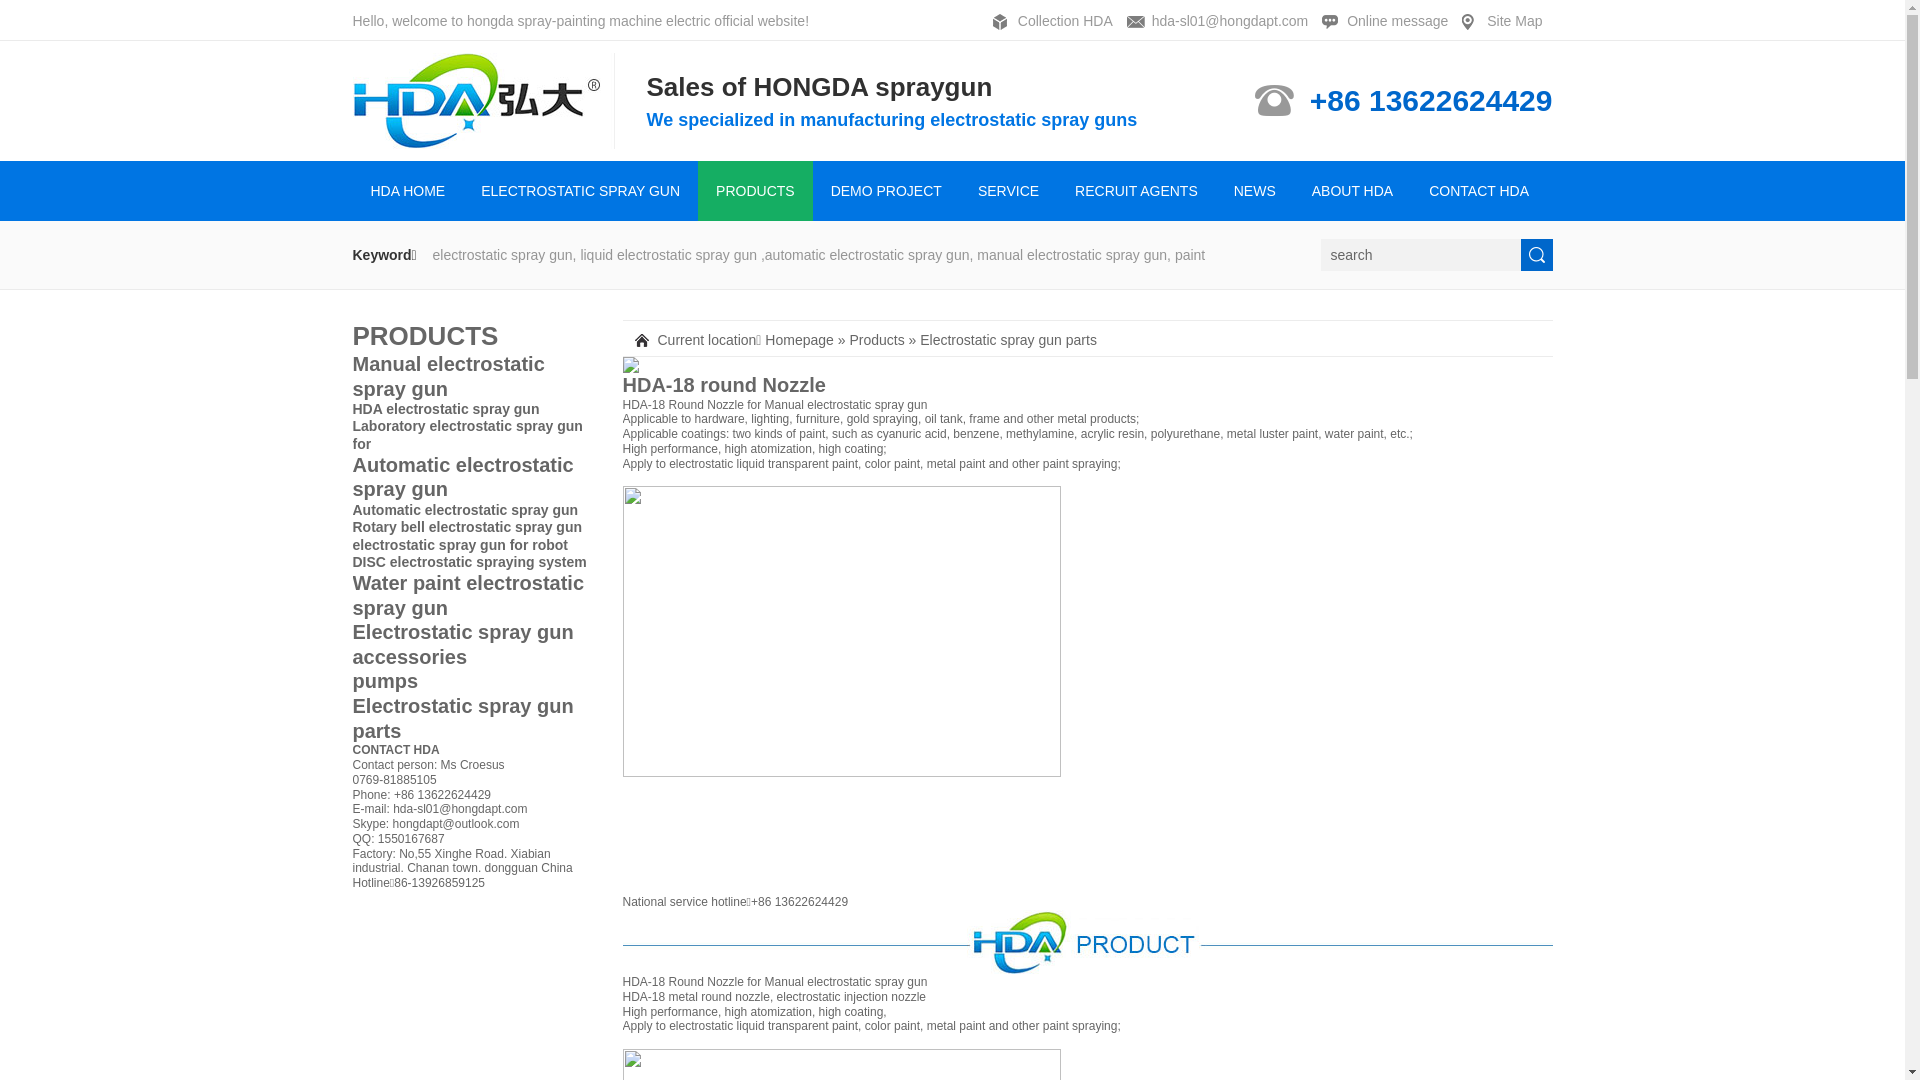 The image size is (1920, 1080). I want to click on electrostatic spray gun, so click(867, 405).